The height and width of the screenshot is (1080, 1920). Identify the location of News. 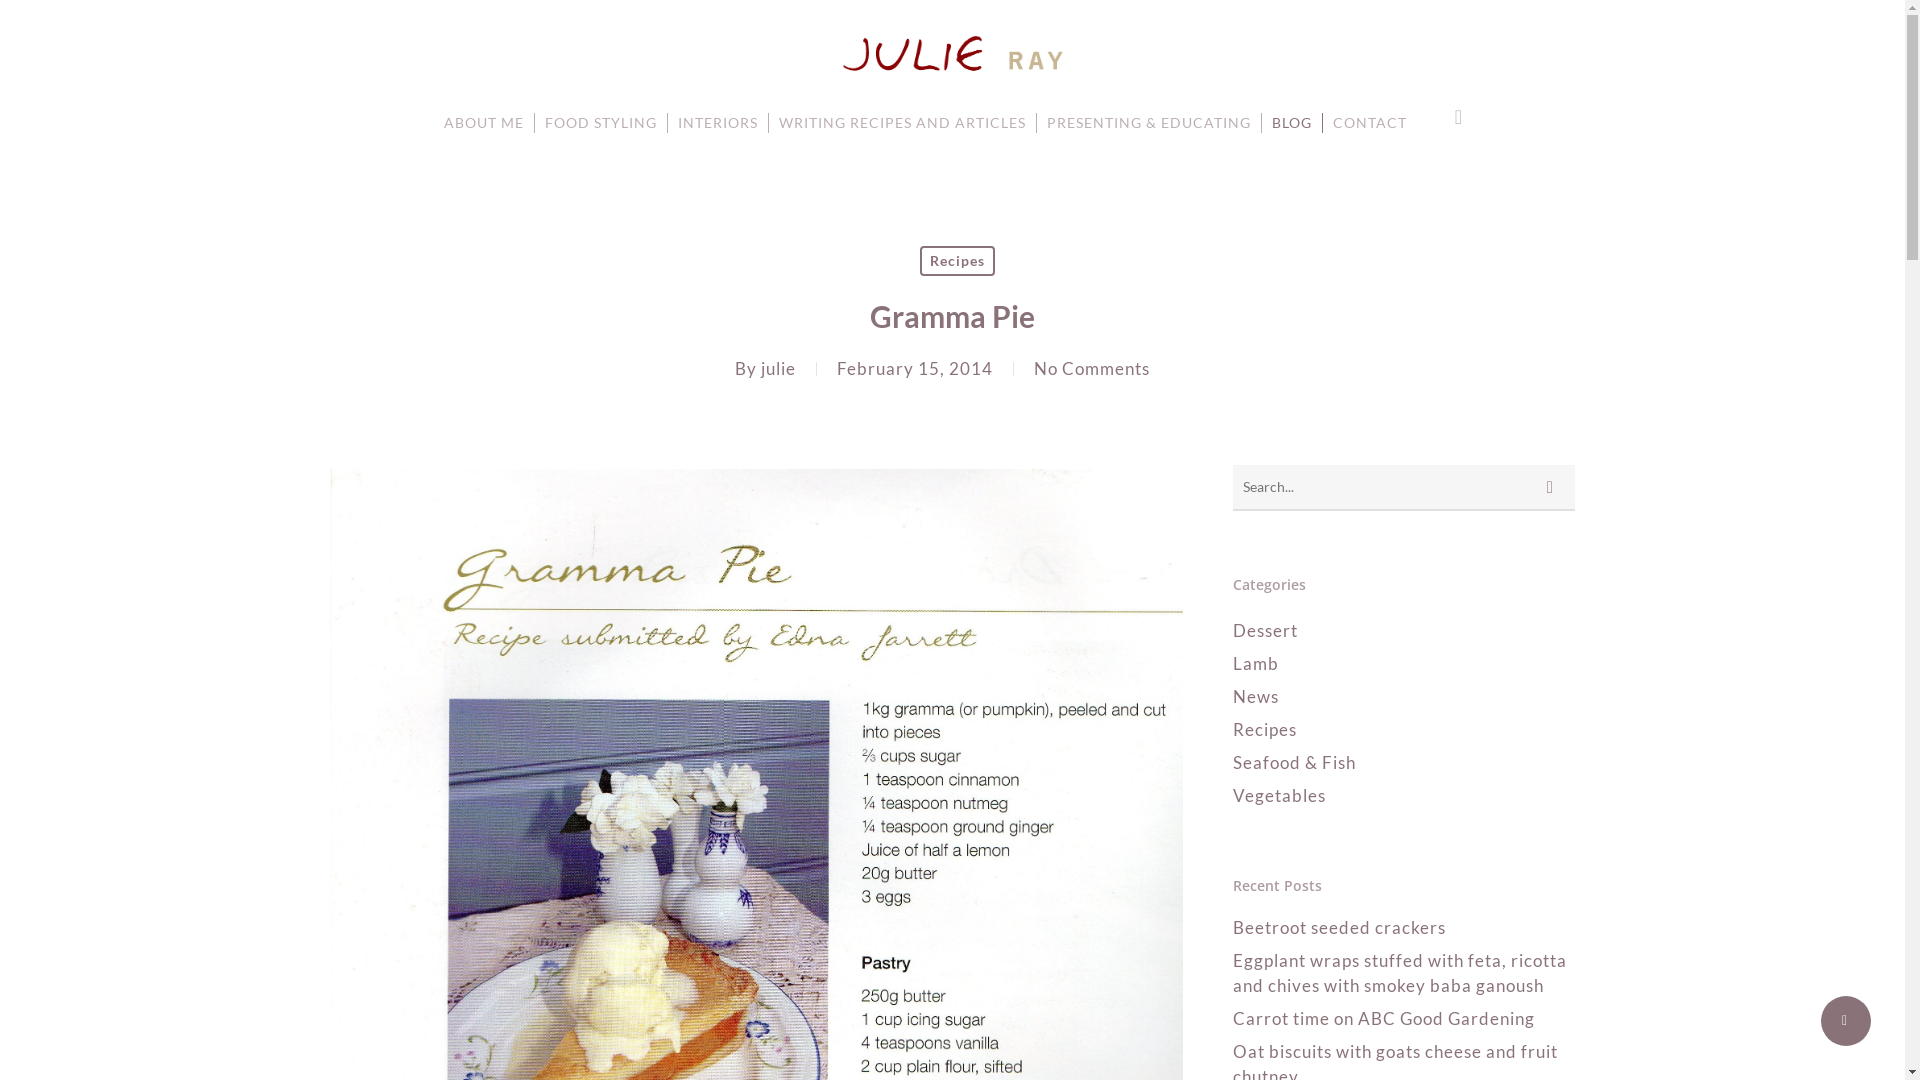
(1404, 696).